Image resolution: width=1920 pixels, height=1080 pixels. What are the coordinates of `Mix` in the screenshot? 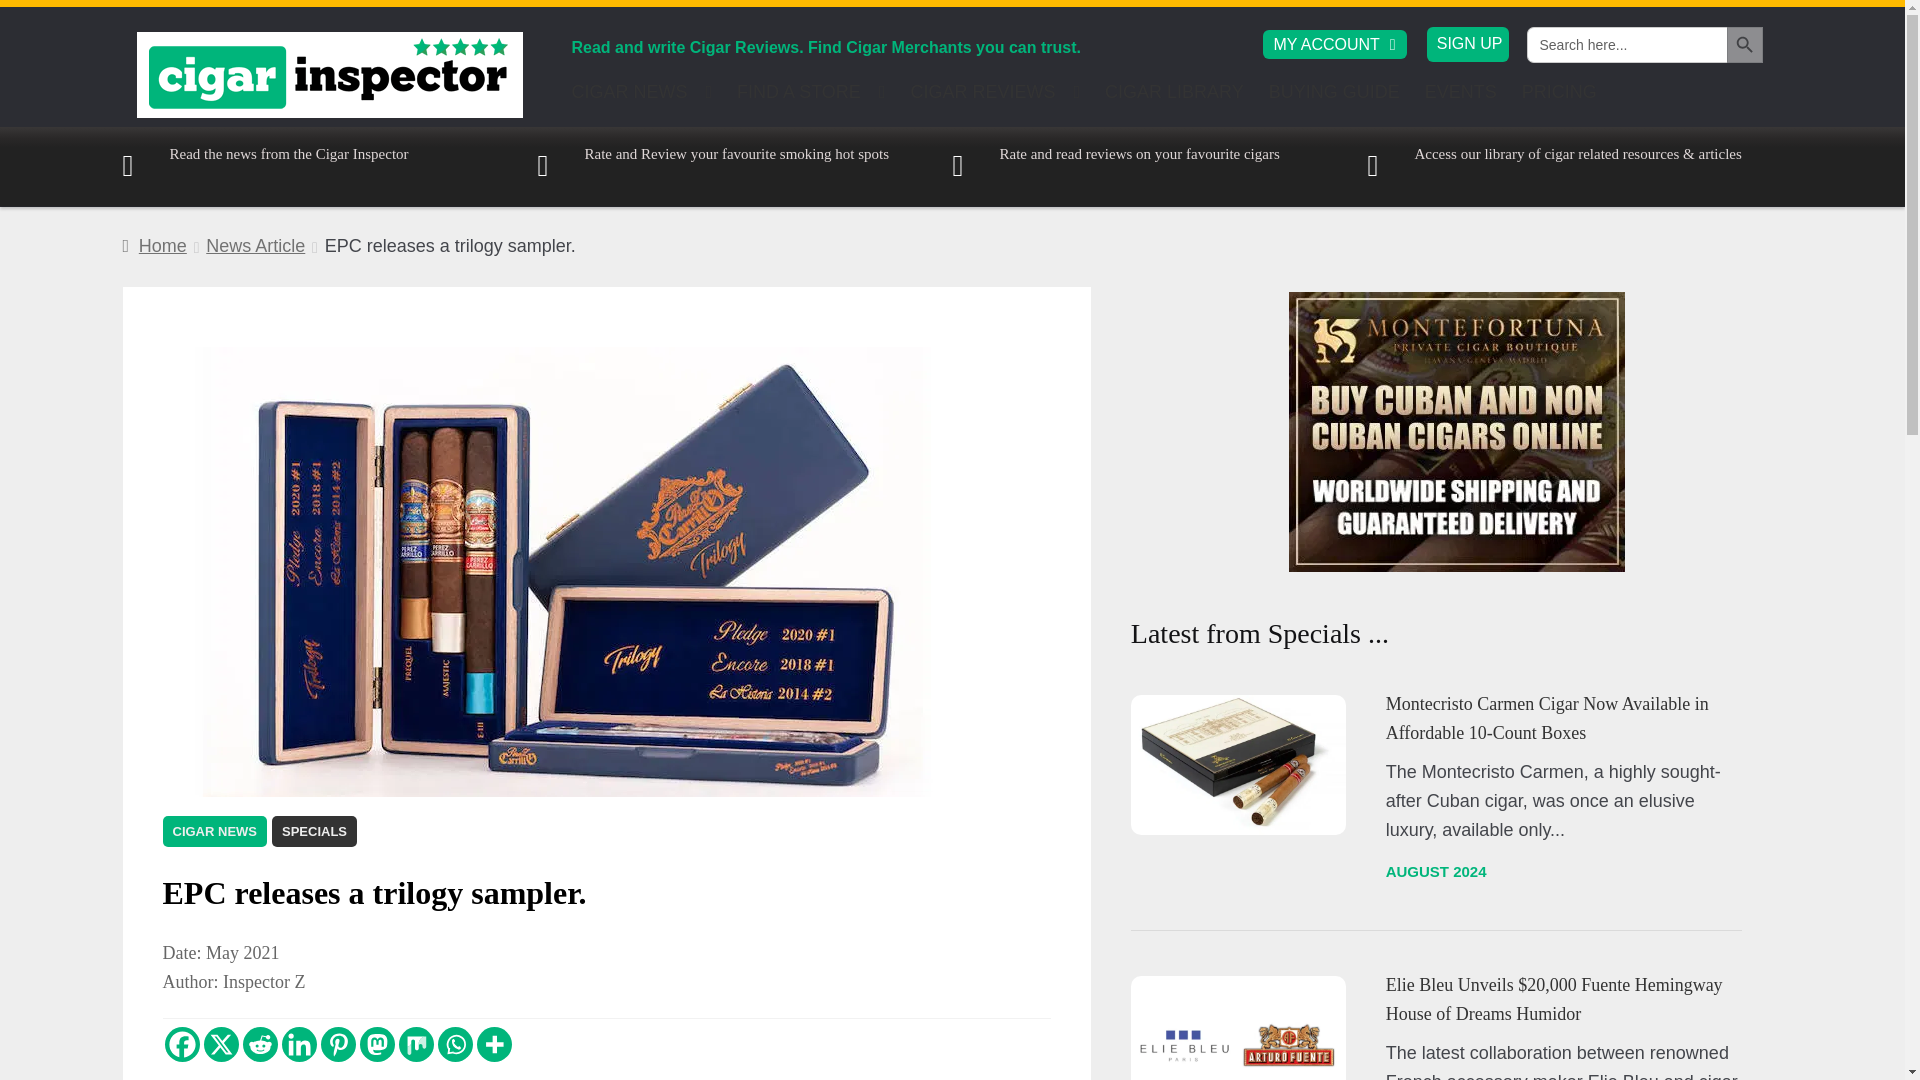 It's located at (415, 1044).